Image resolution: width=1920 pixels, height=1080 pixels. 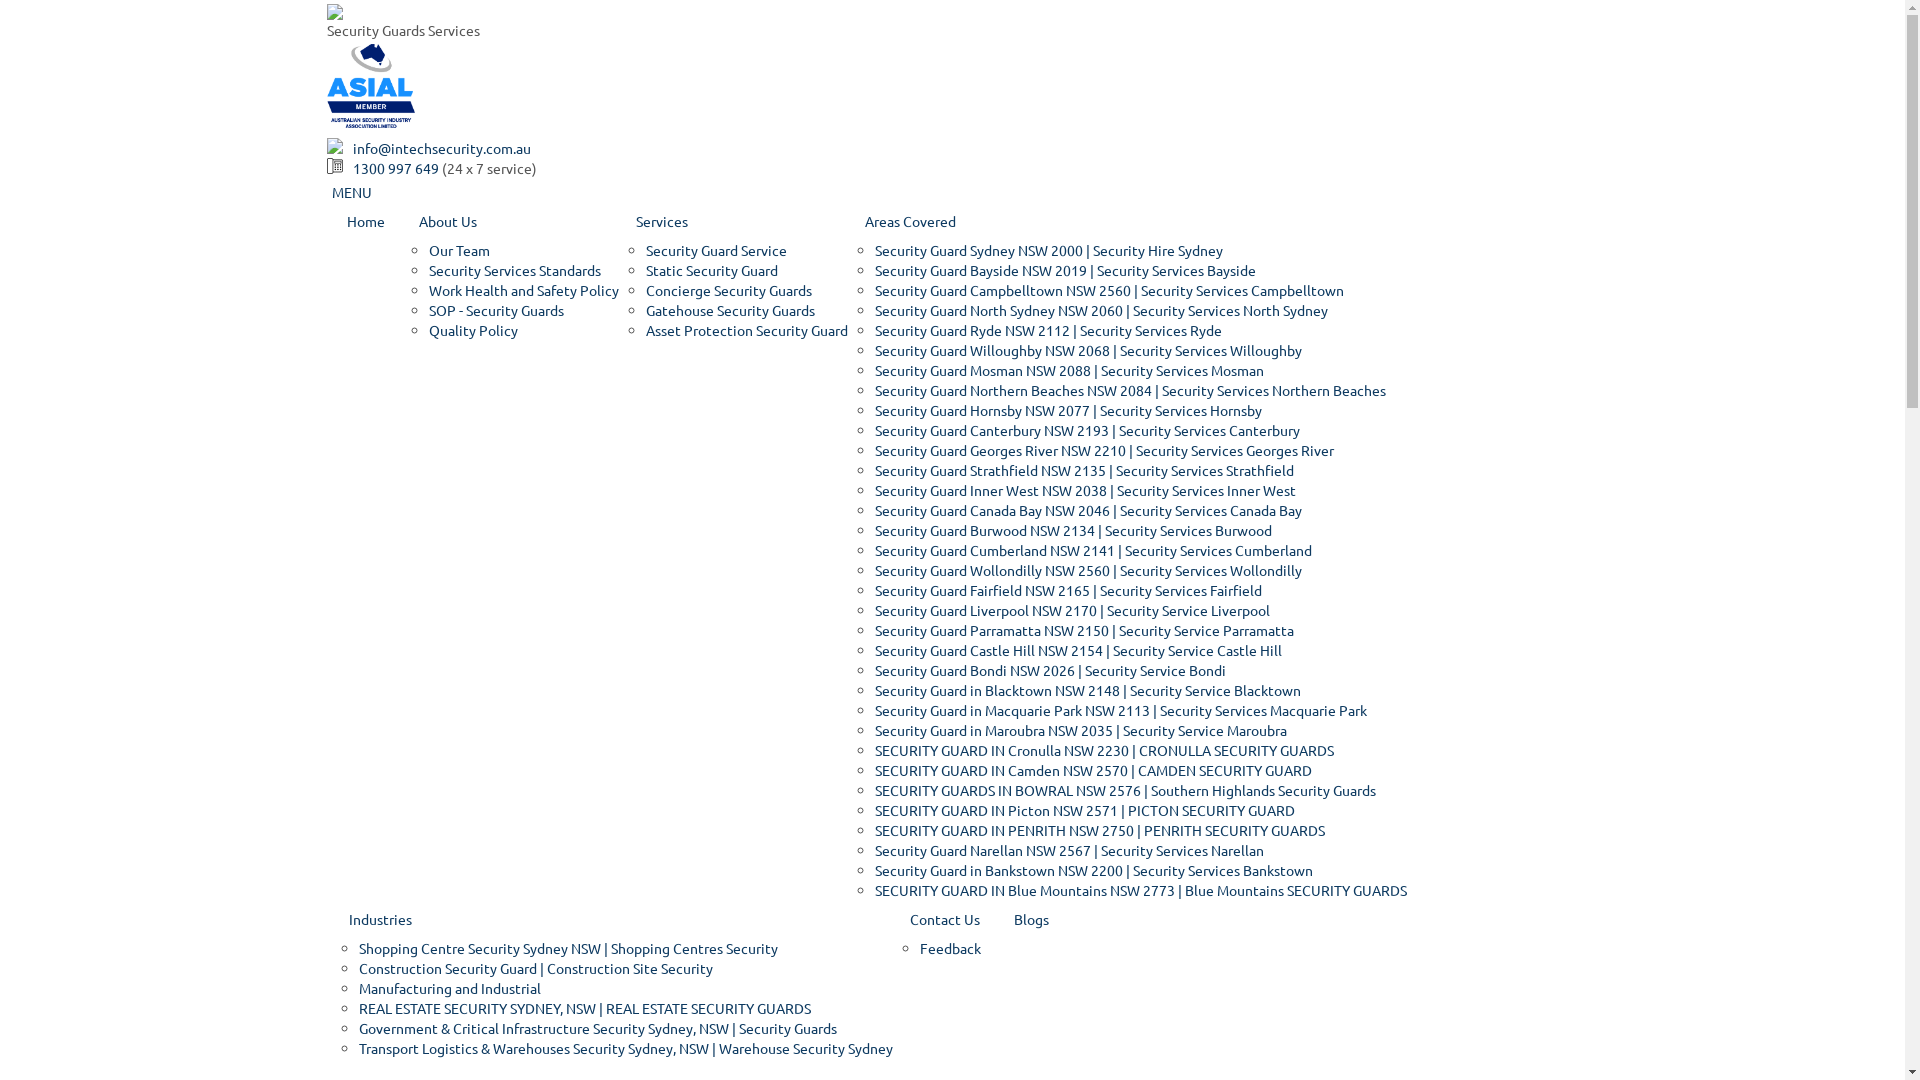 I want to click on Security Guard Bondi NSW 2026 | Security Service Bondi, so click(x=1050, y=670).